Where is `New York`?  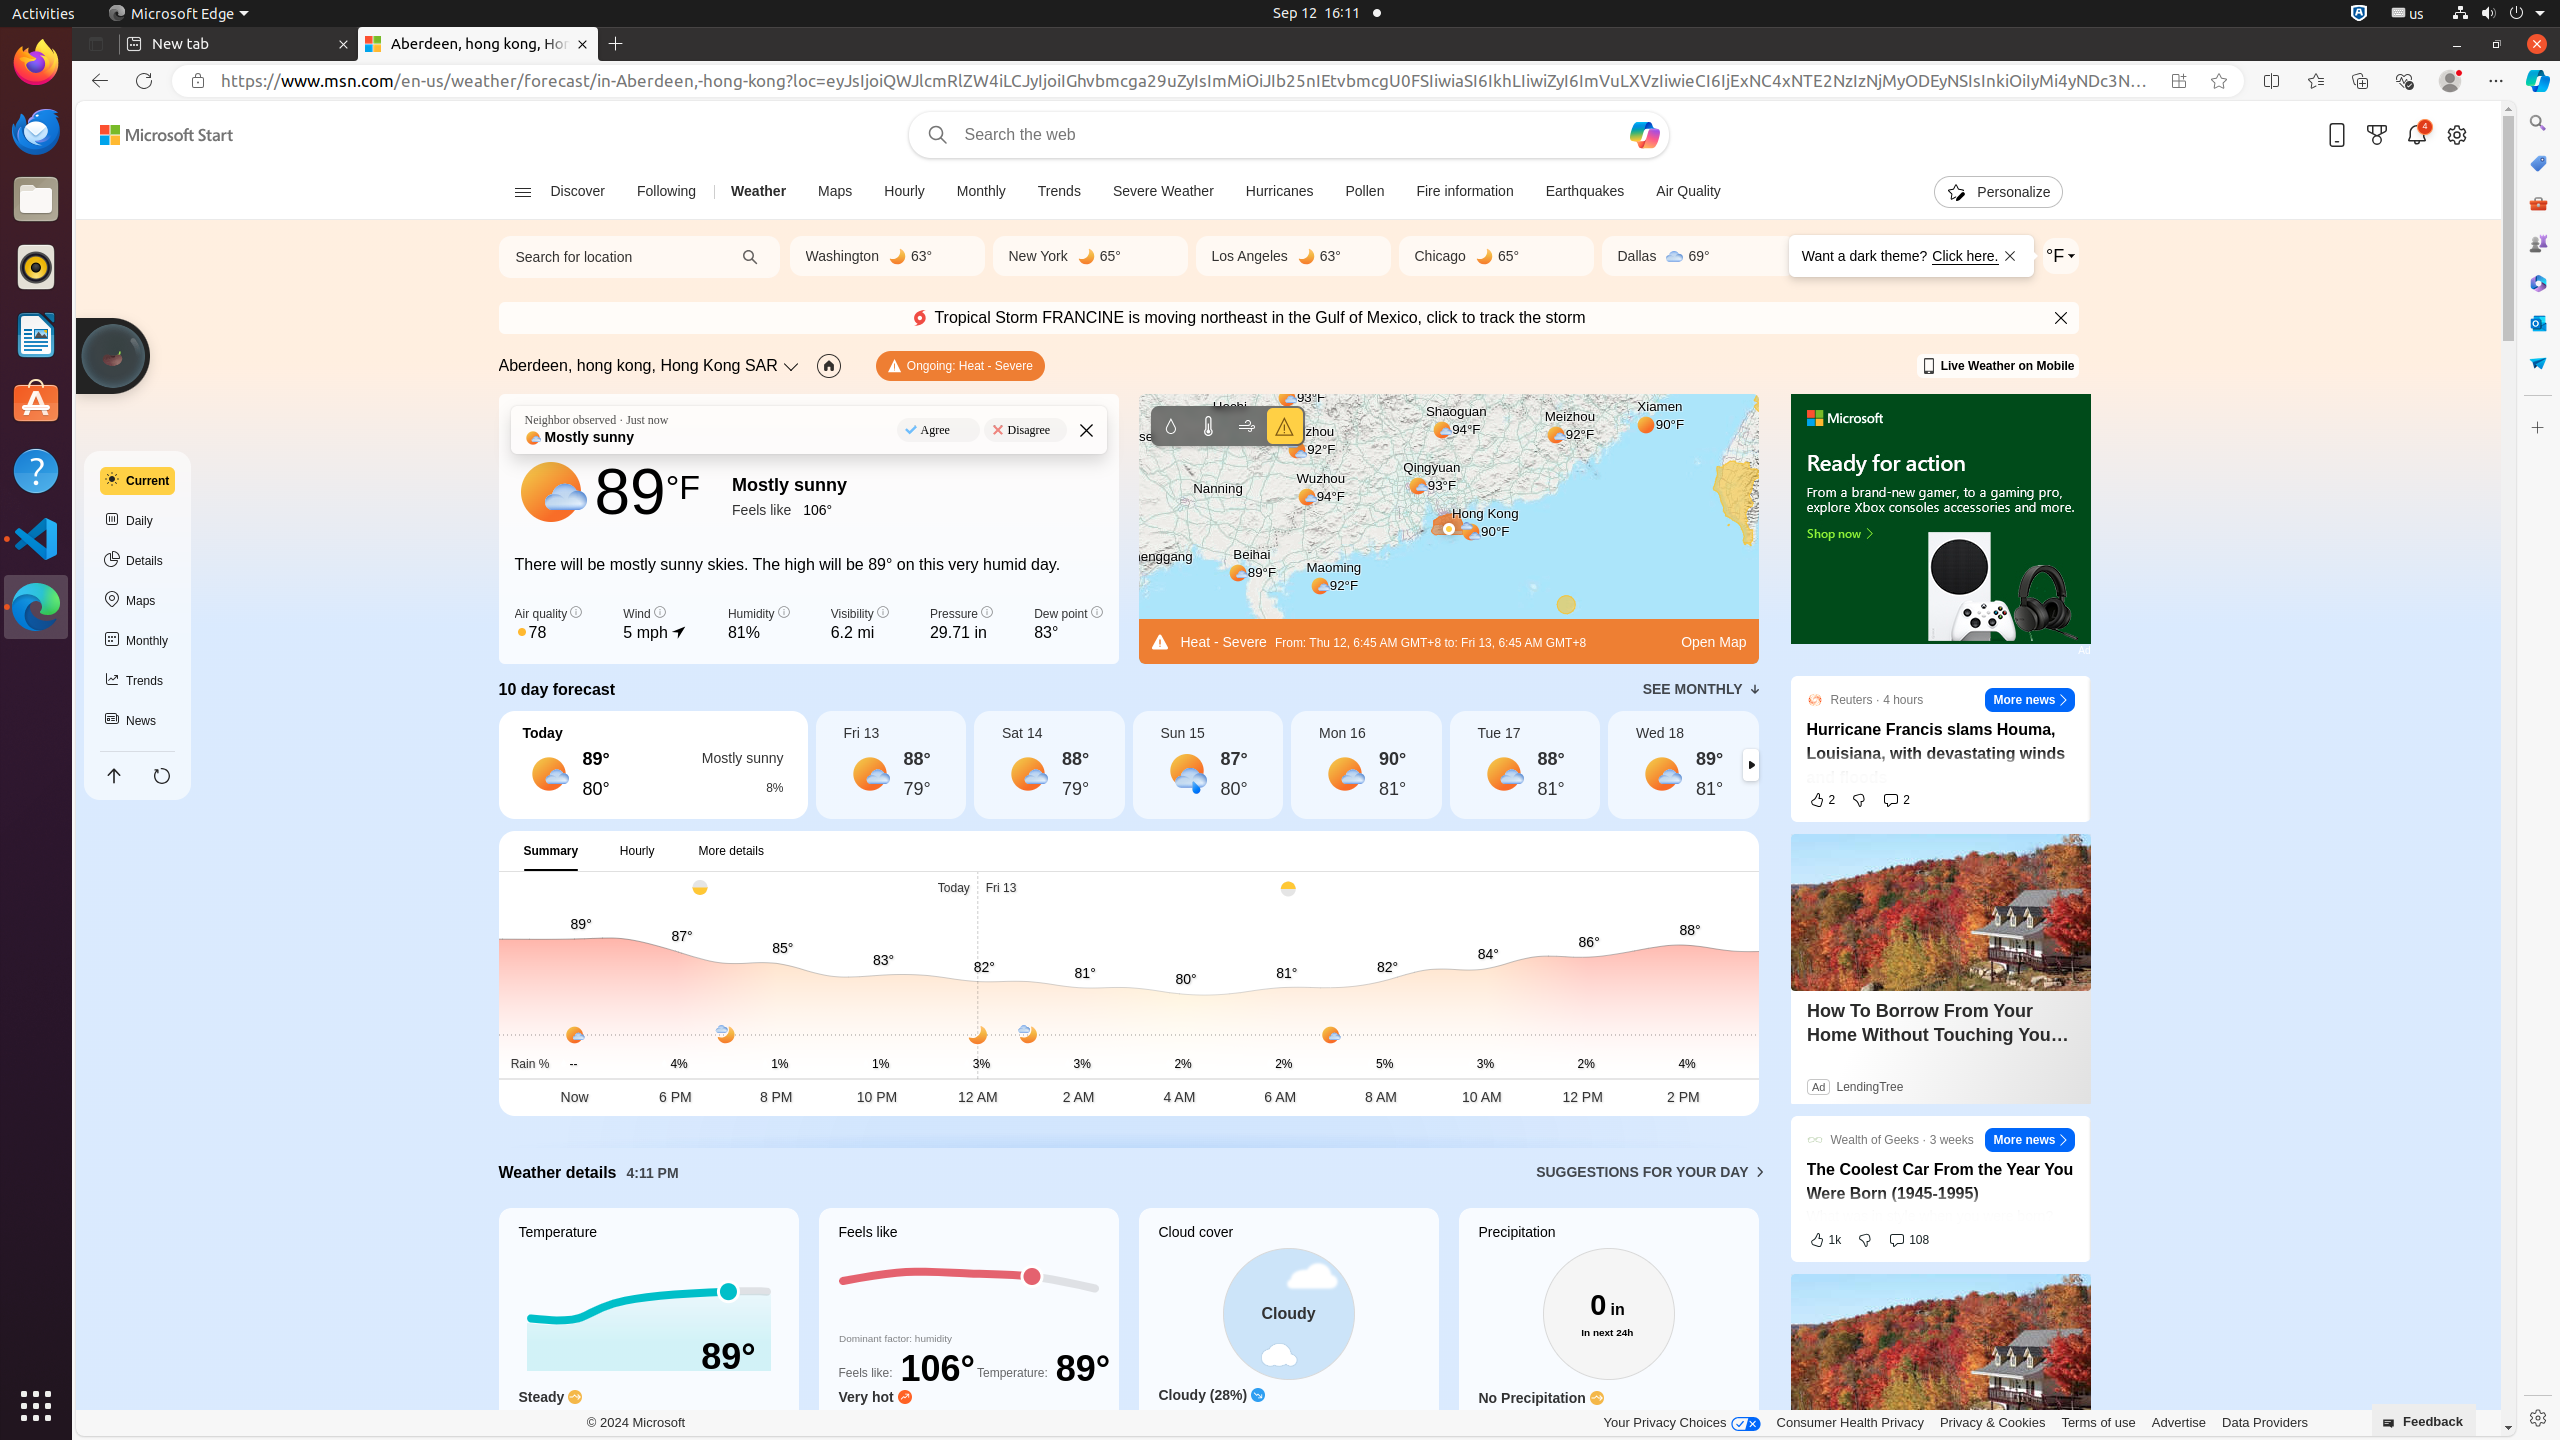 New York is located at coordinates (1038, 256).